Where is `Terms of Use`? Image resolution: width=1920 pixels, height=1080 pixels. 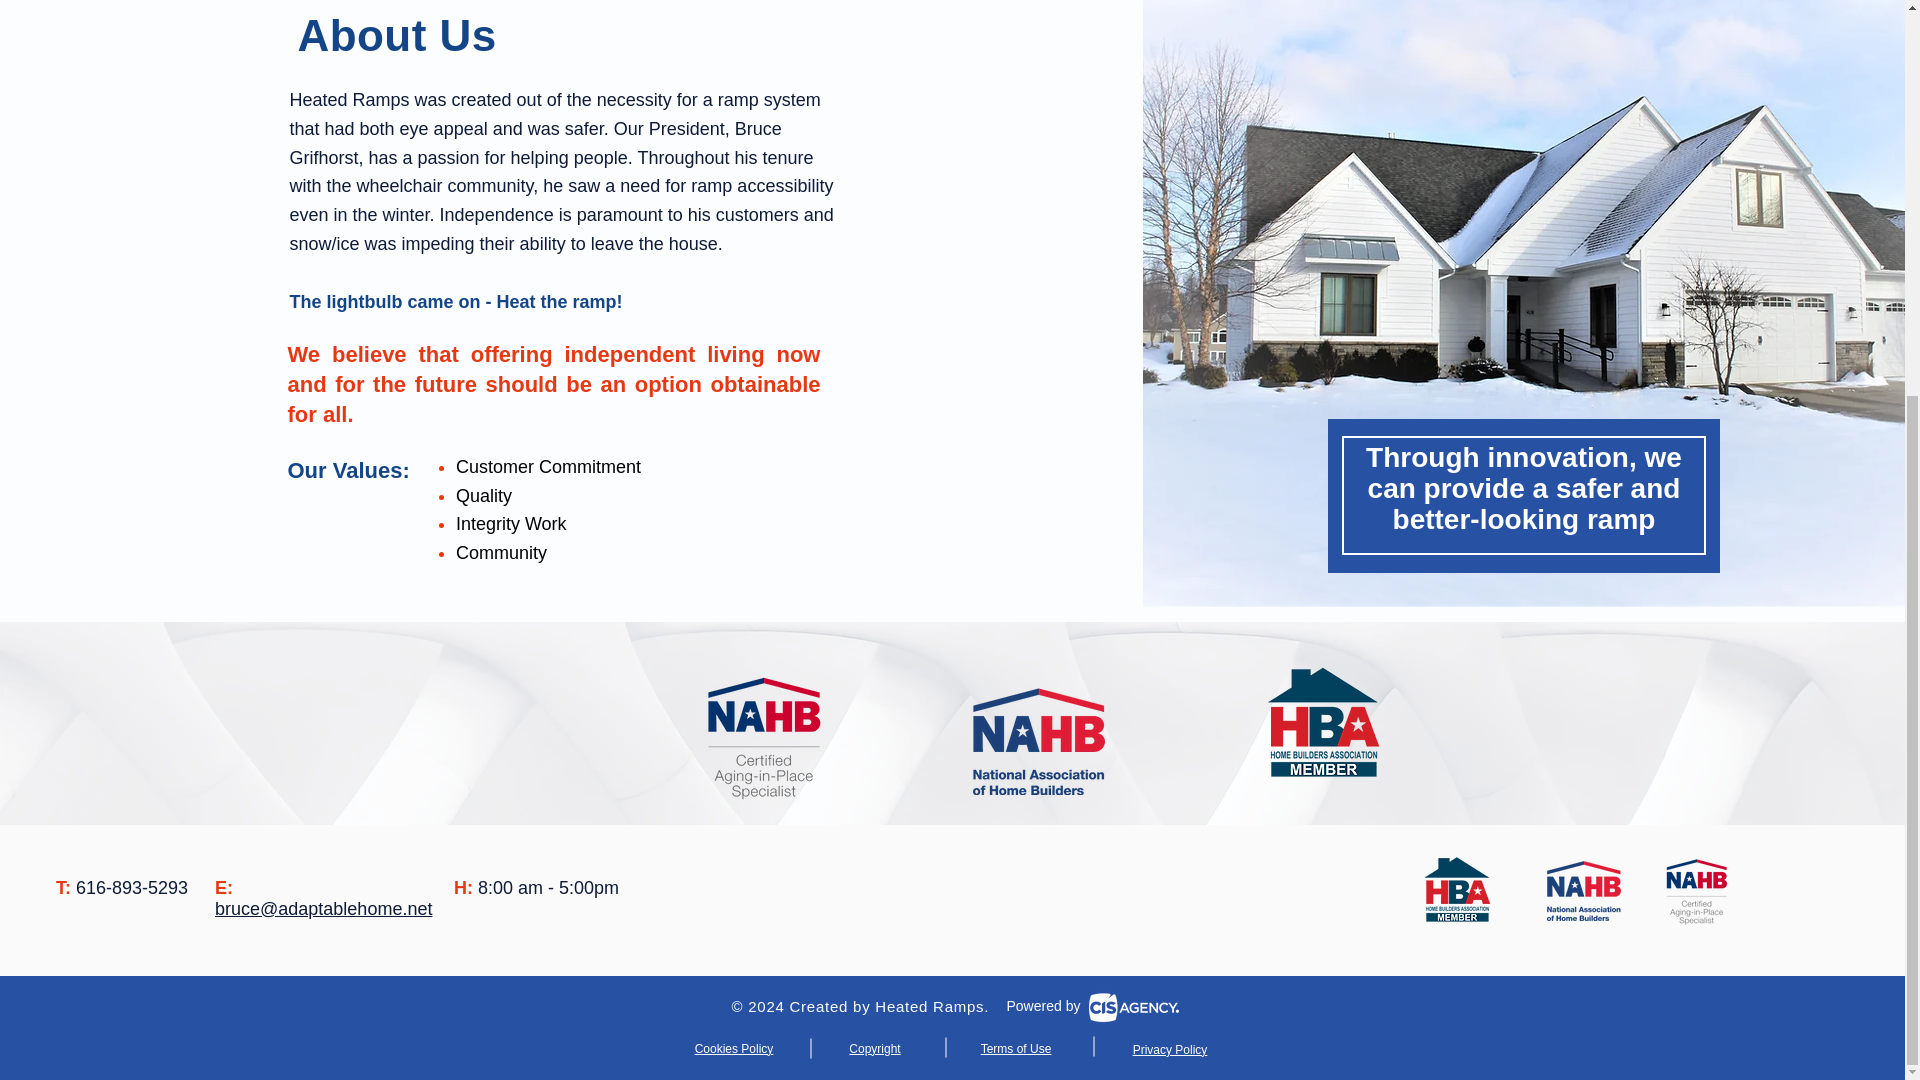
Terms of Use is located at coordinates (1016, 1048).